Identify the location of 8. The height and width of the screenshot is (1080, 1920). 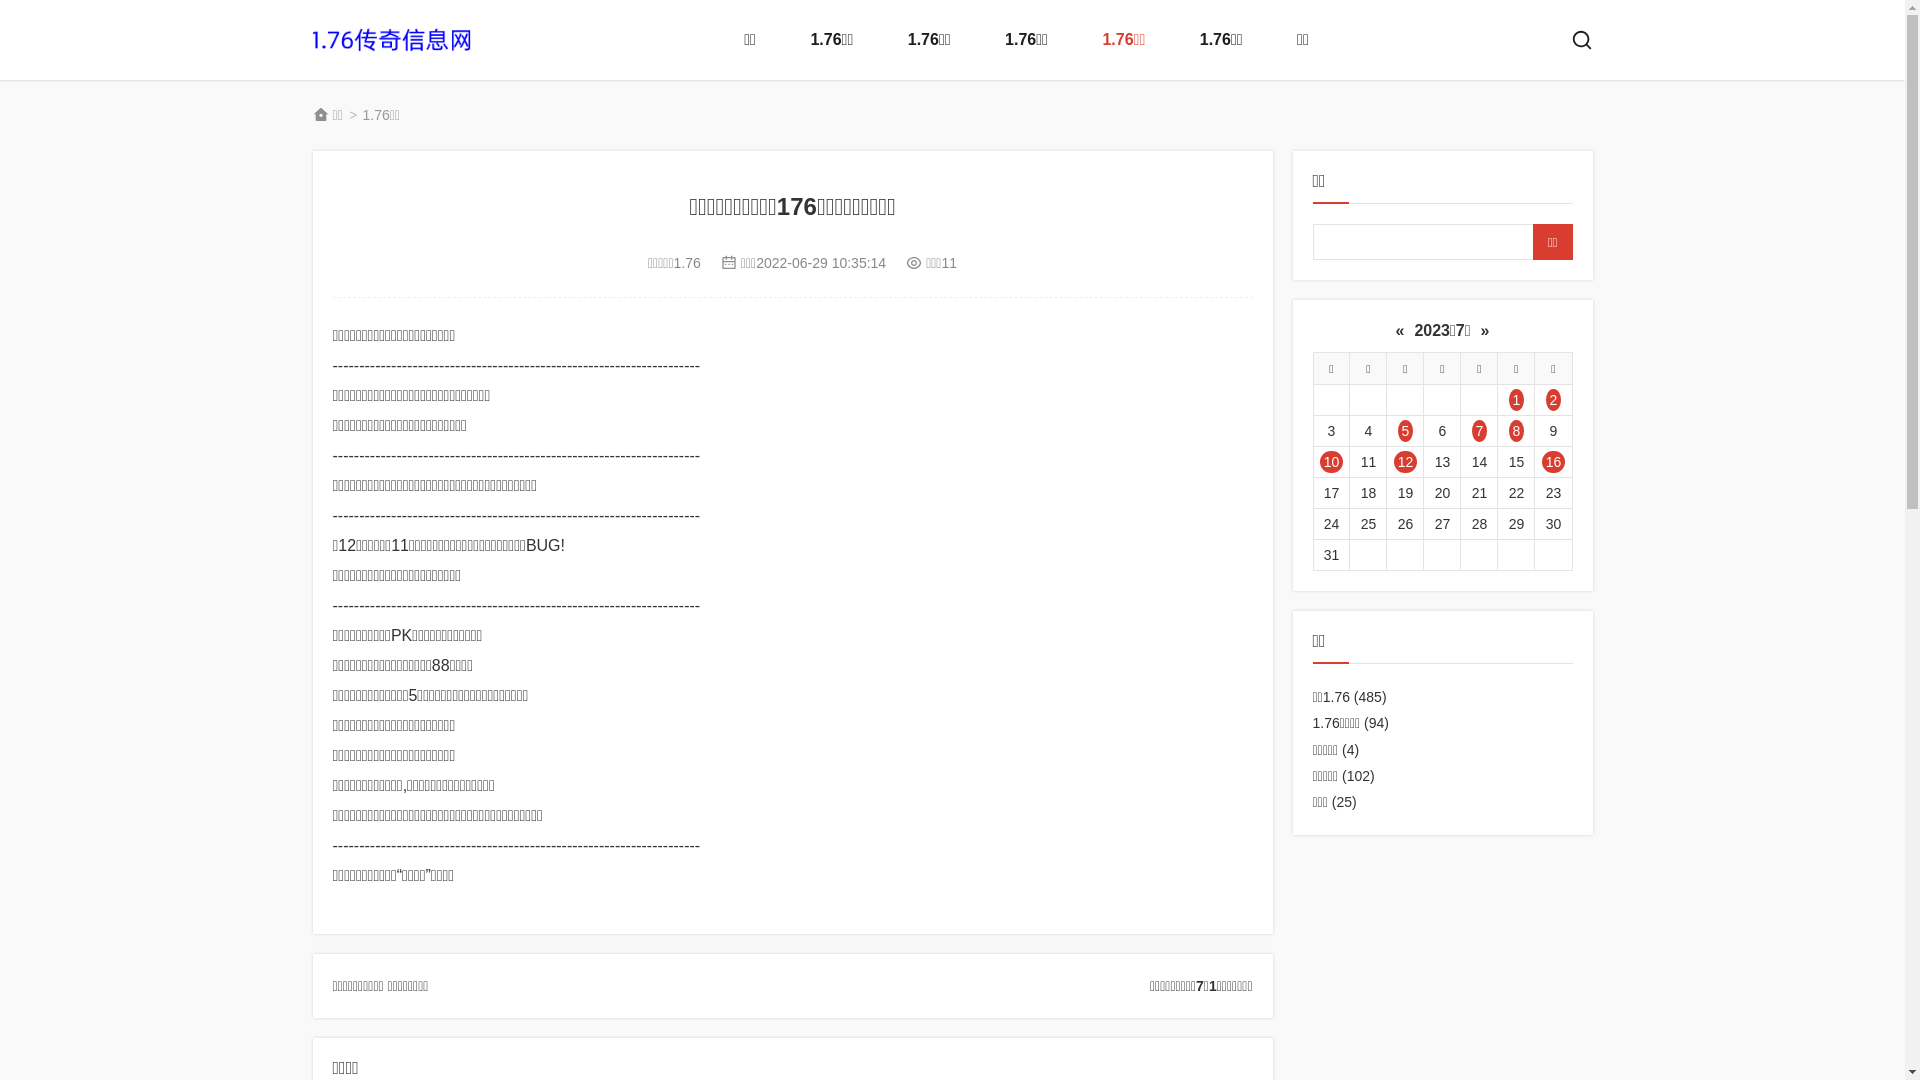
(1516, 432).